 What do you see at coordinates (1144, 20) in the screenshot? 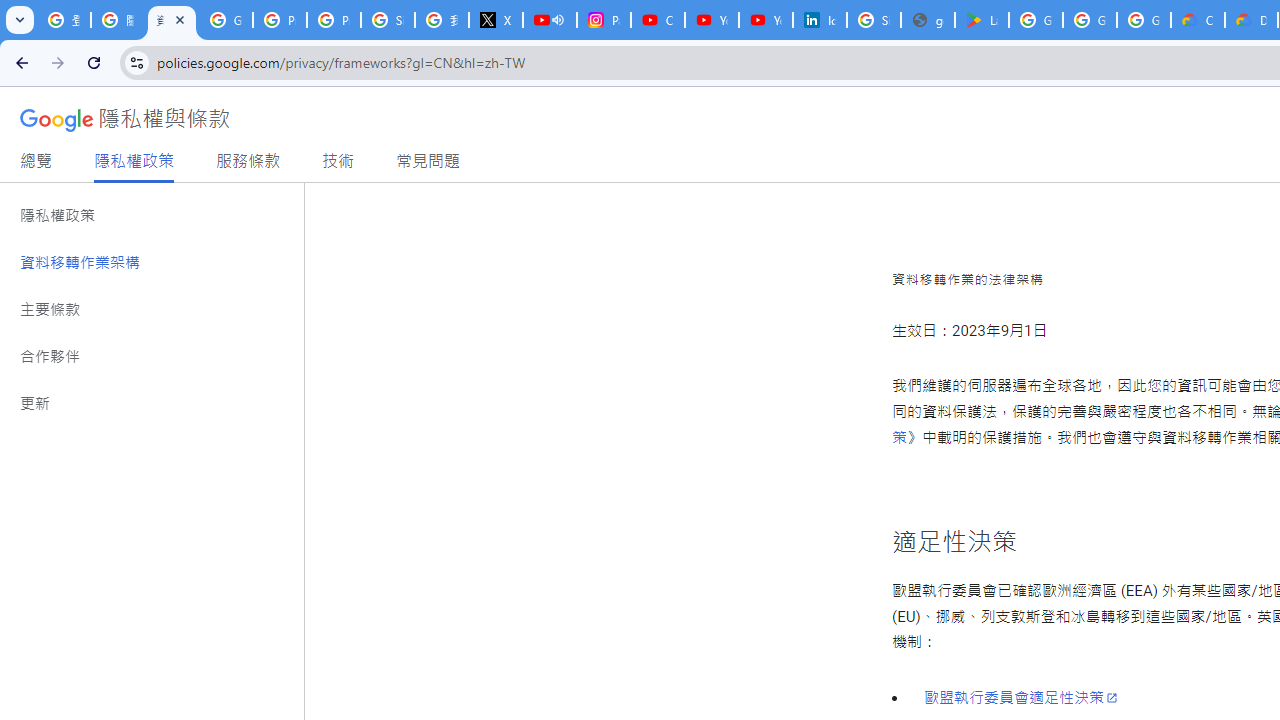
I see `Google Workspace - Specific Terms` at bounding box center [1144, 20].